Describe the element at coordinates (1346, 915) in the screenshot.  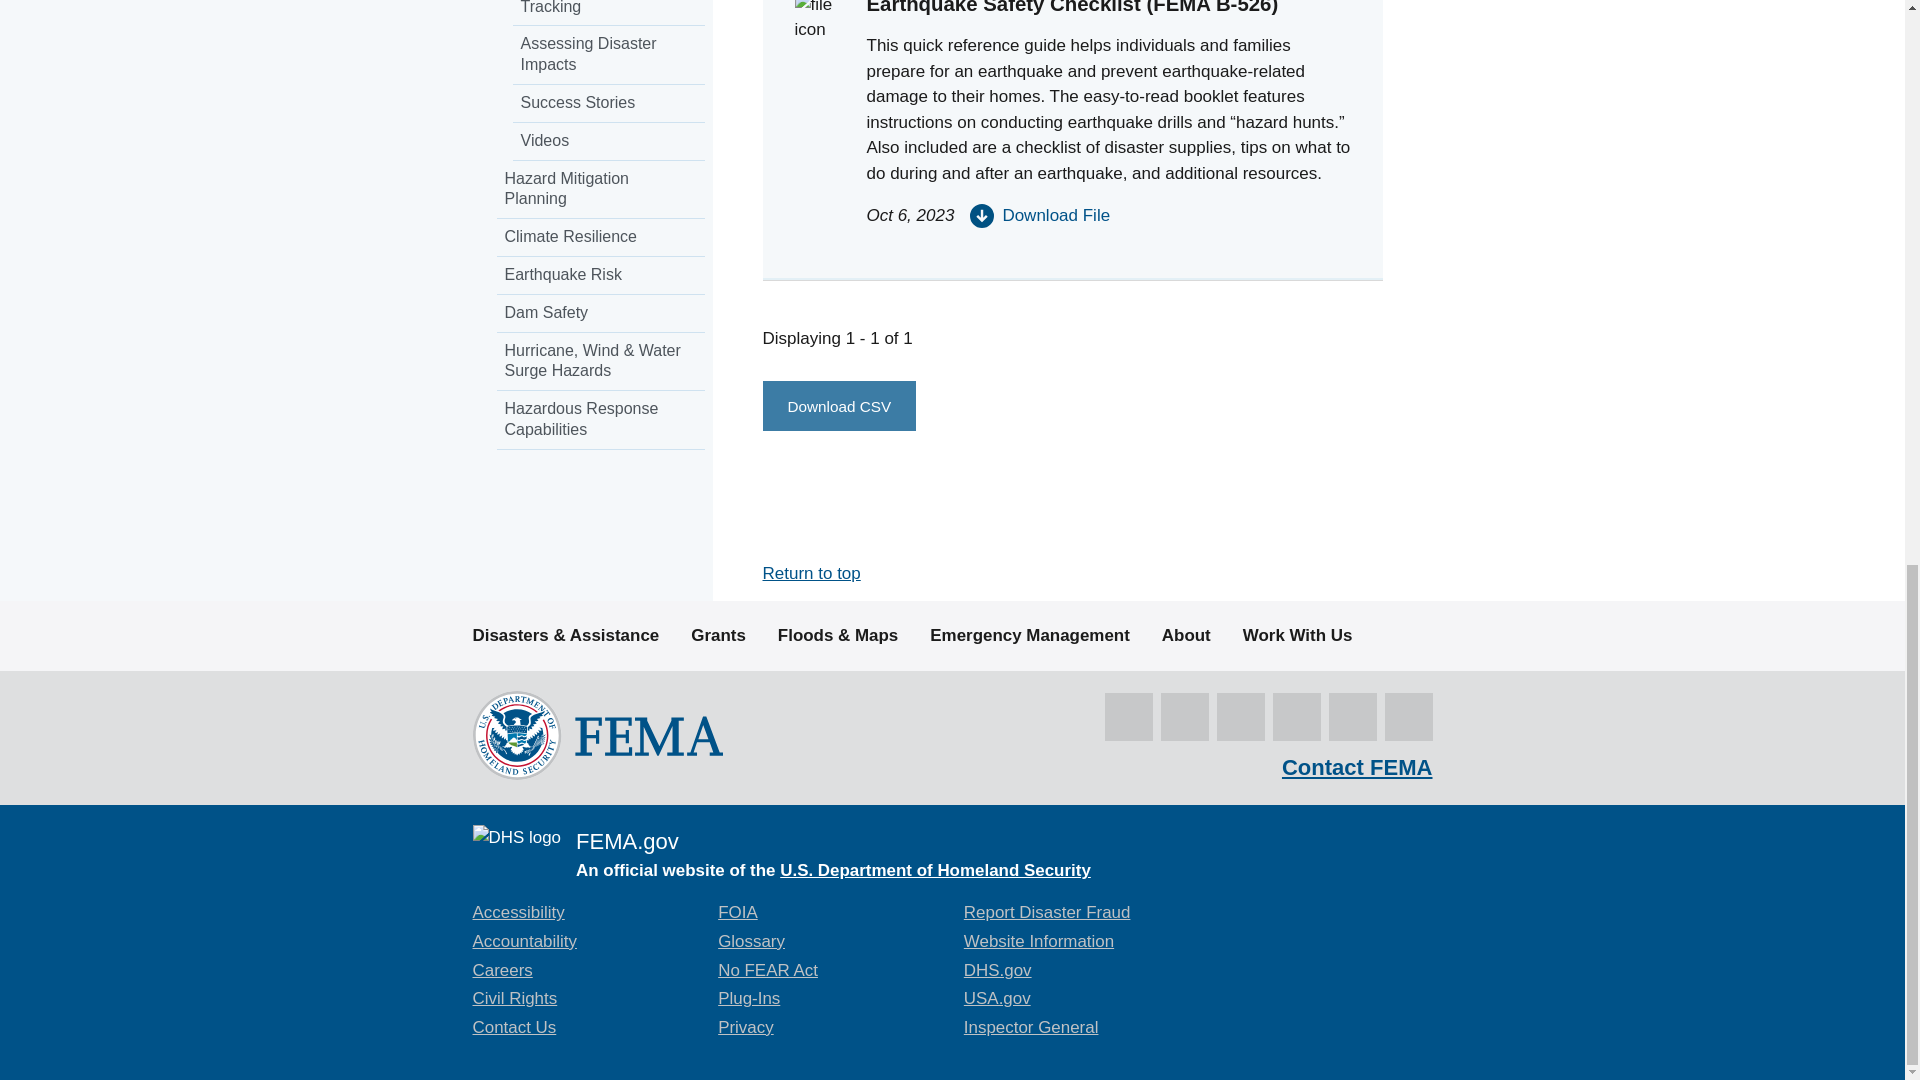
I see `National Terrorism Advisory System` at that location.